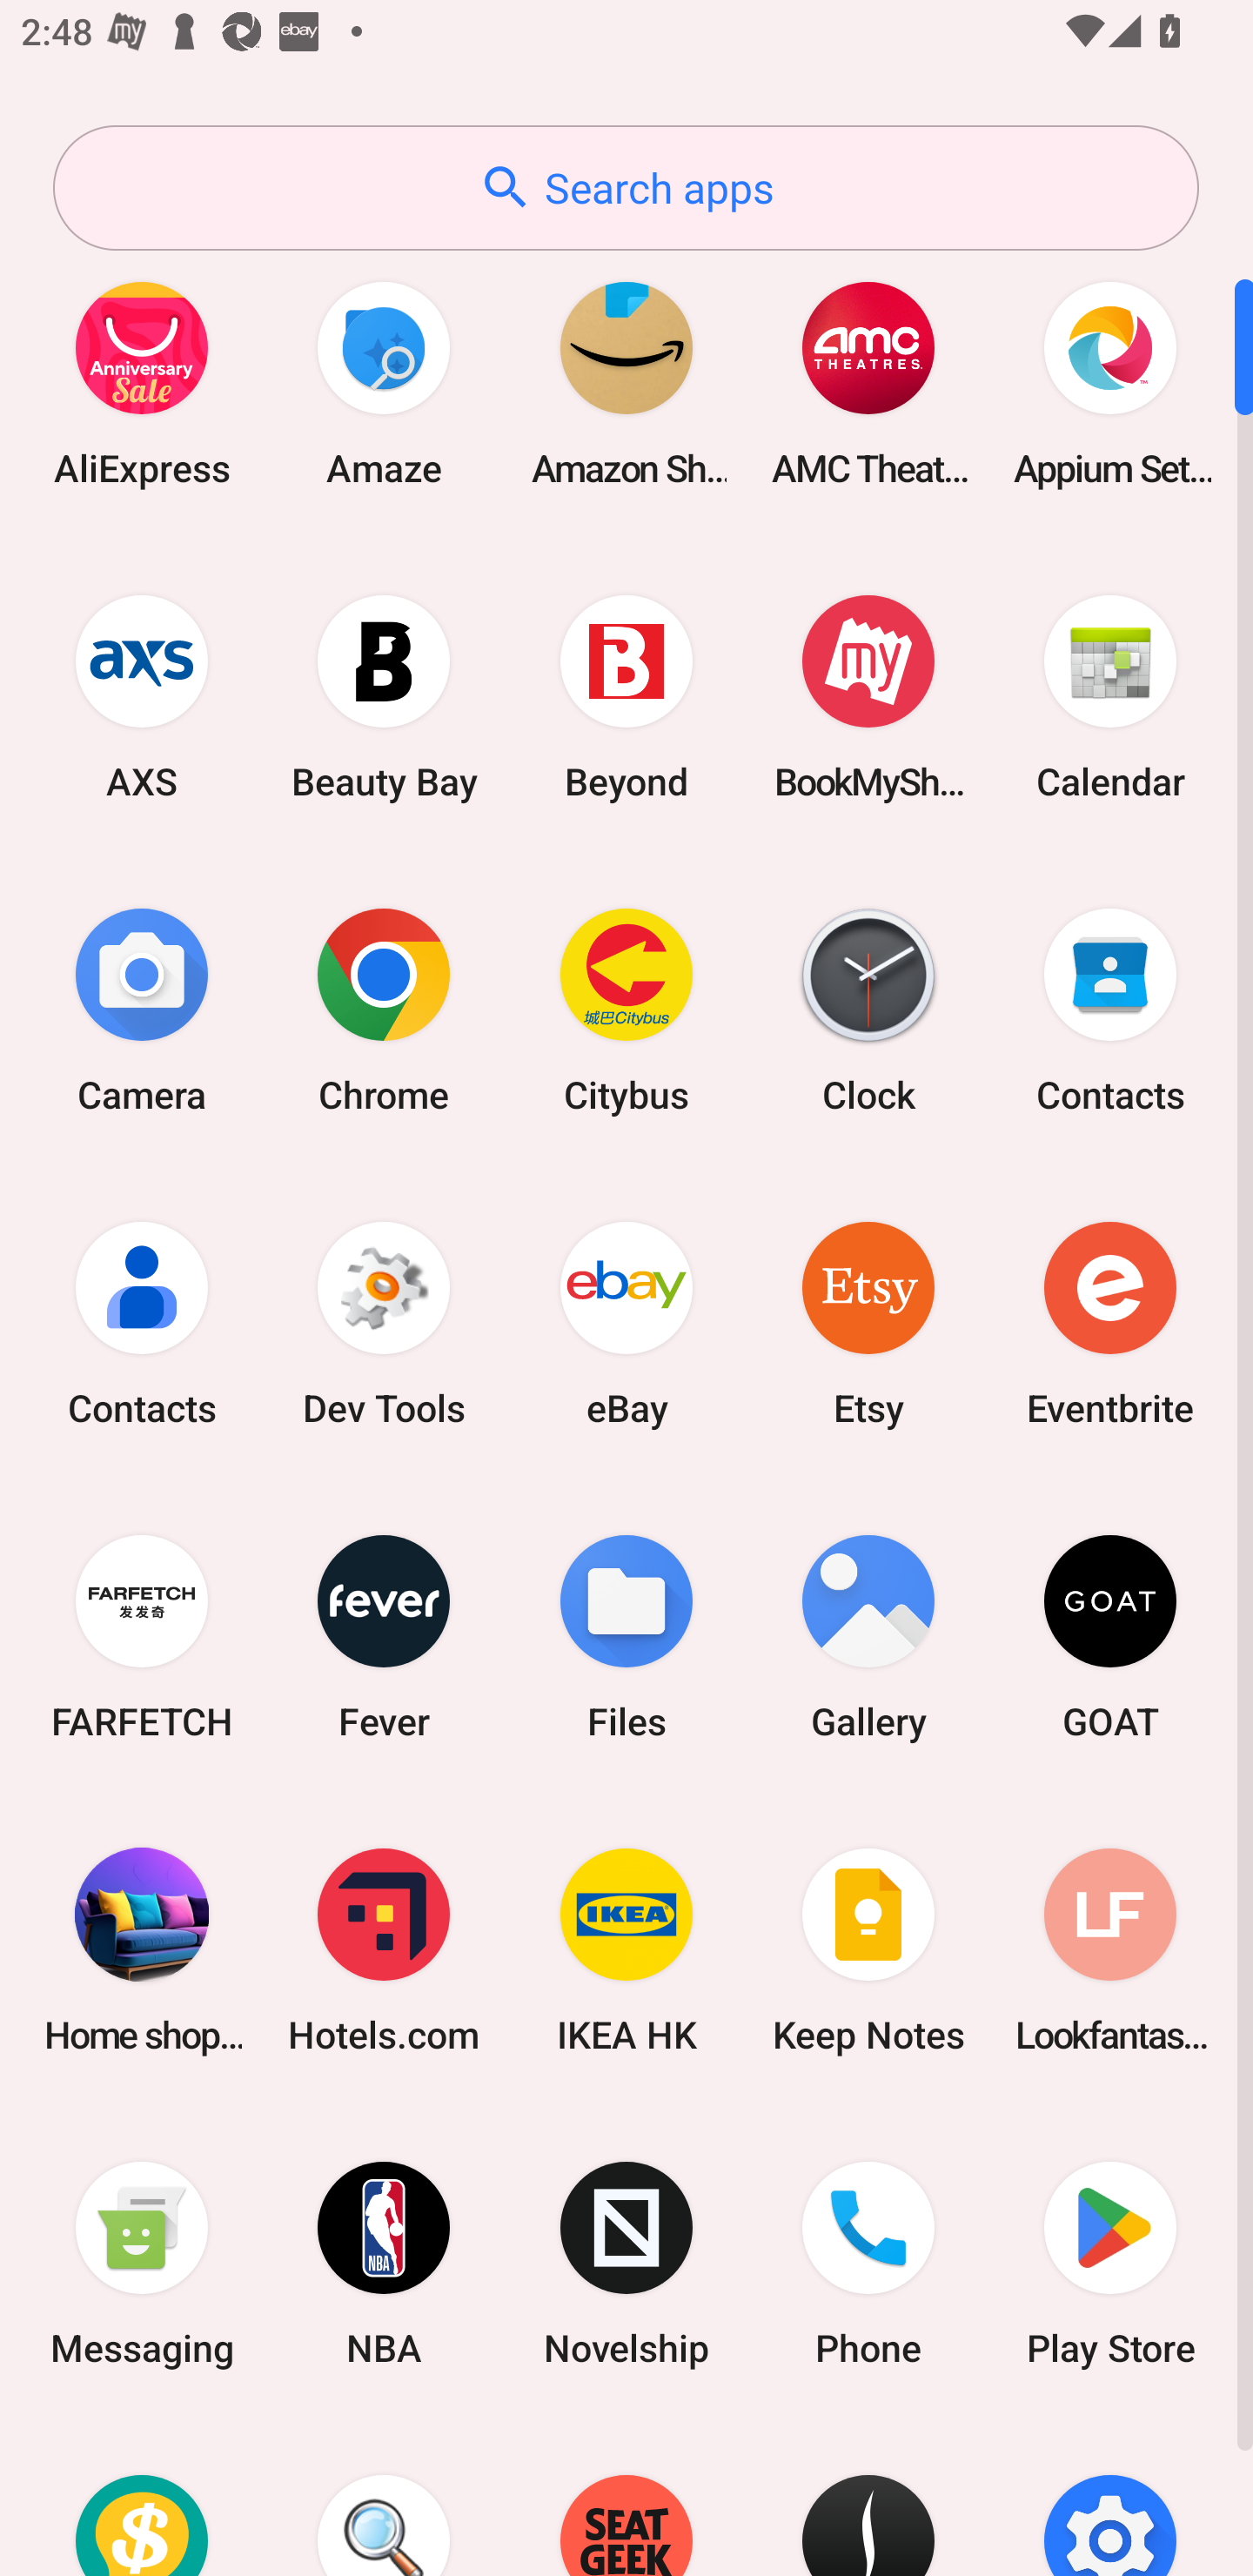 This screenshot has width=1253, height=2576. What do you see at coordinates (1110, 696) in the screenshot?
I see `Calendar` at bounding box center [1110, 696].